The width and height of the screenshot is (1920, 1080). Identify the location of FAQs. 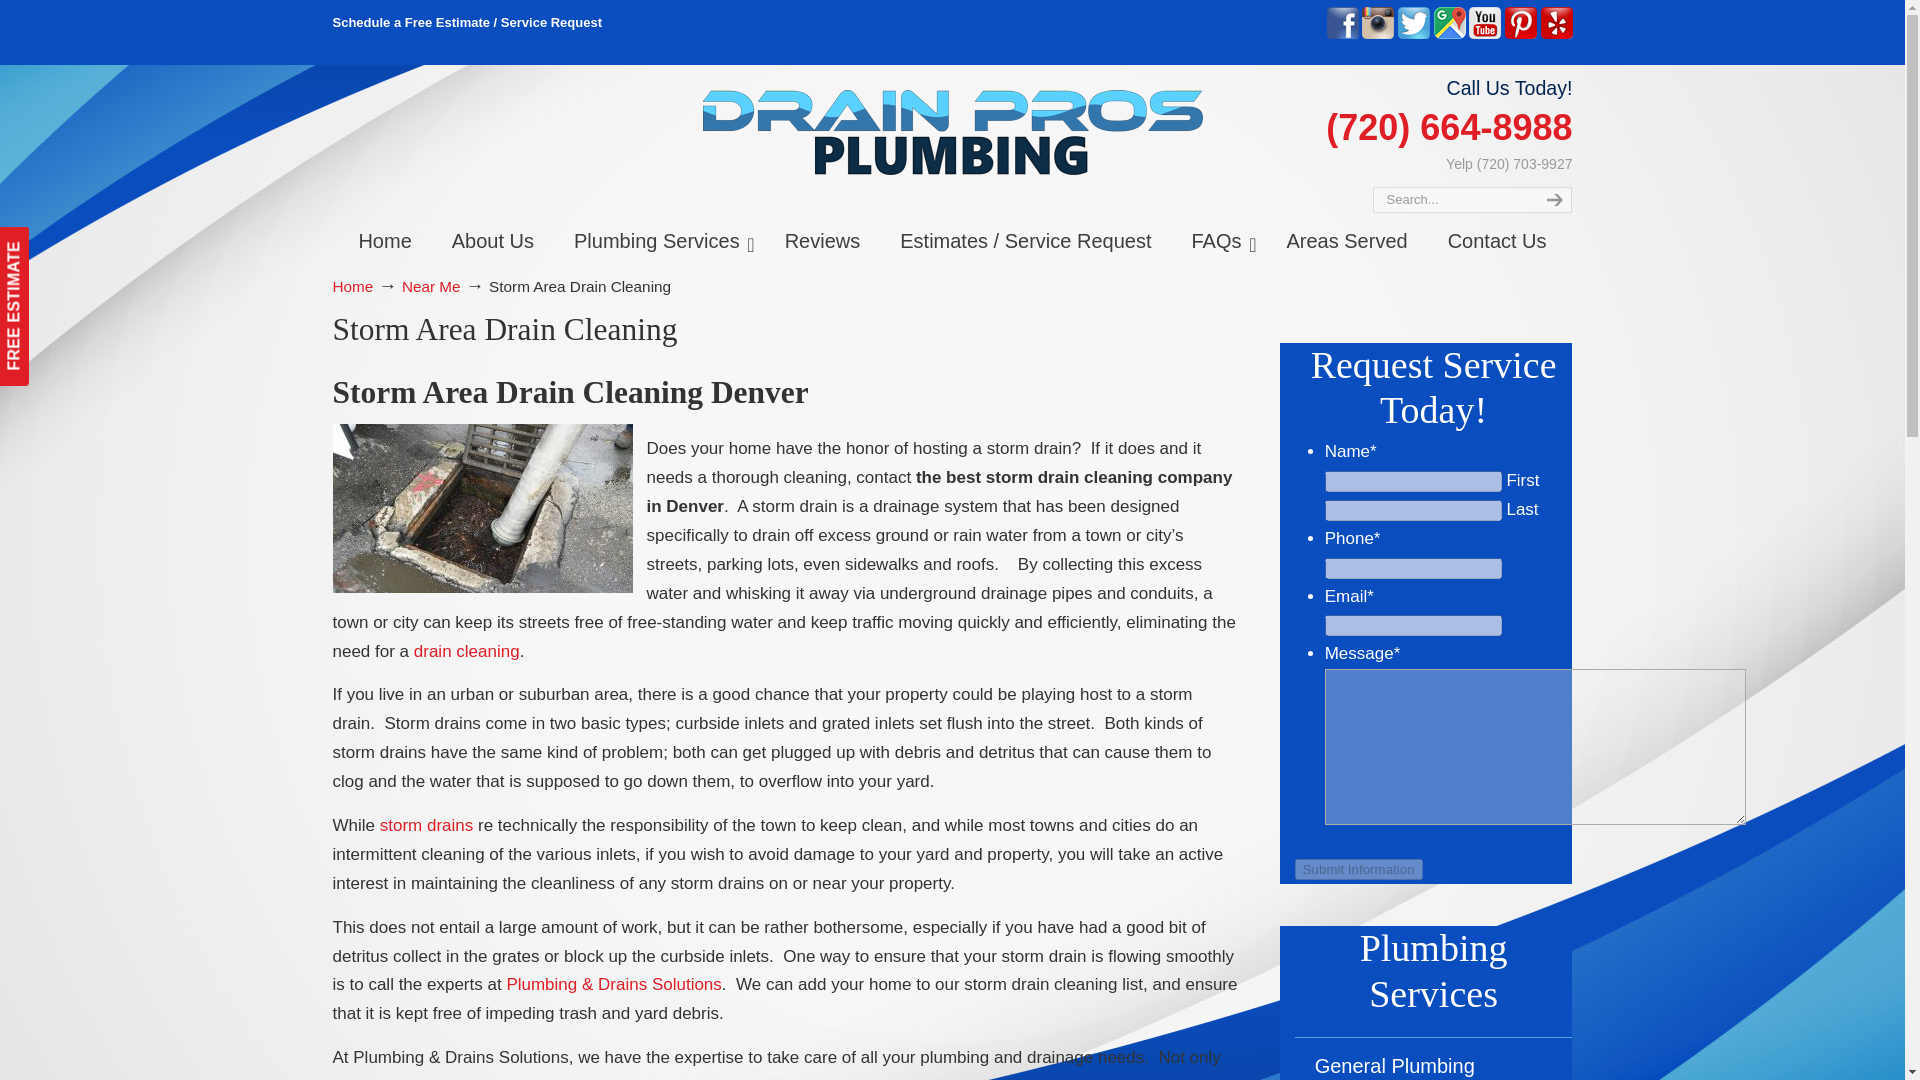
(1218, 240).